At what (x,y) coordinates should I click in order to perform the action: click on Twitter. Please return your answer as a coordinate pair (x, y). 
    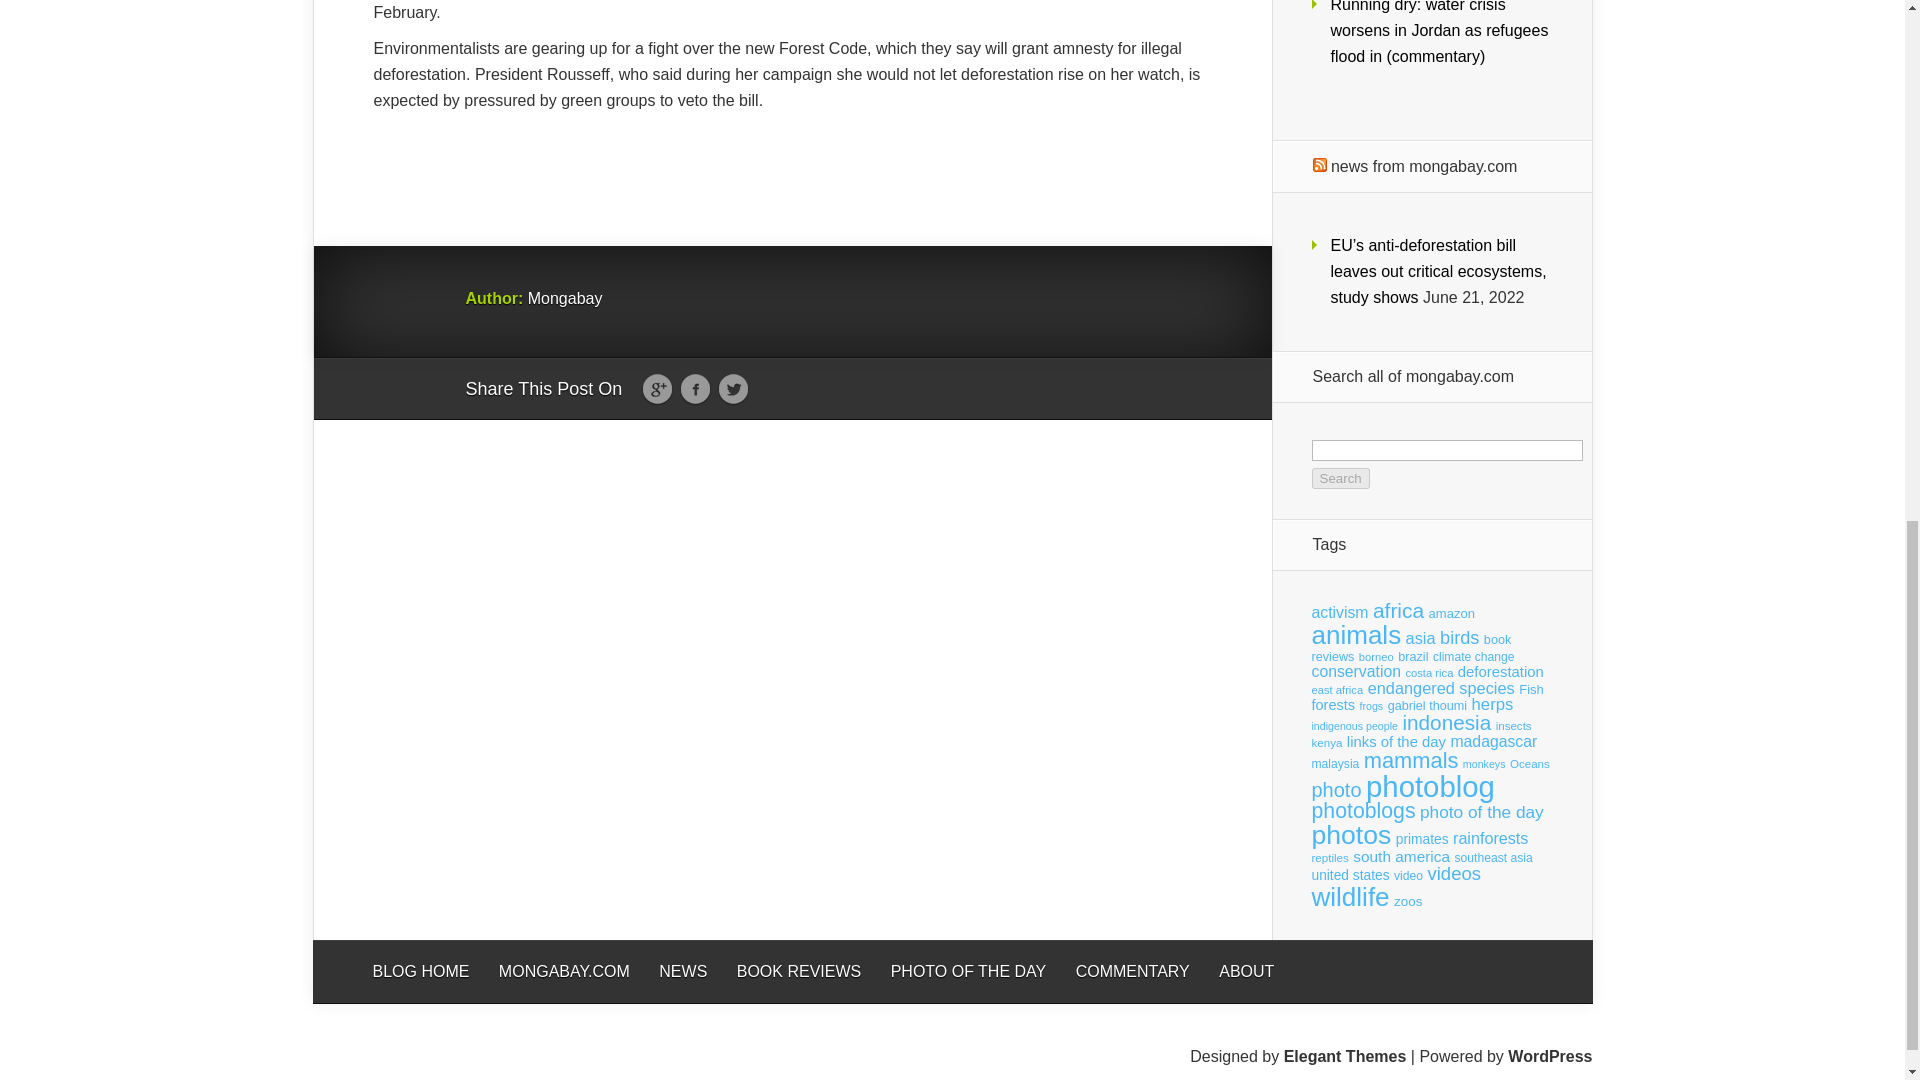
    Looking at the image, I should click on (733, 390).